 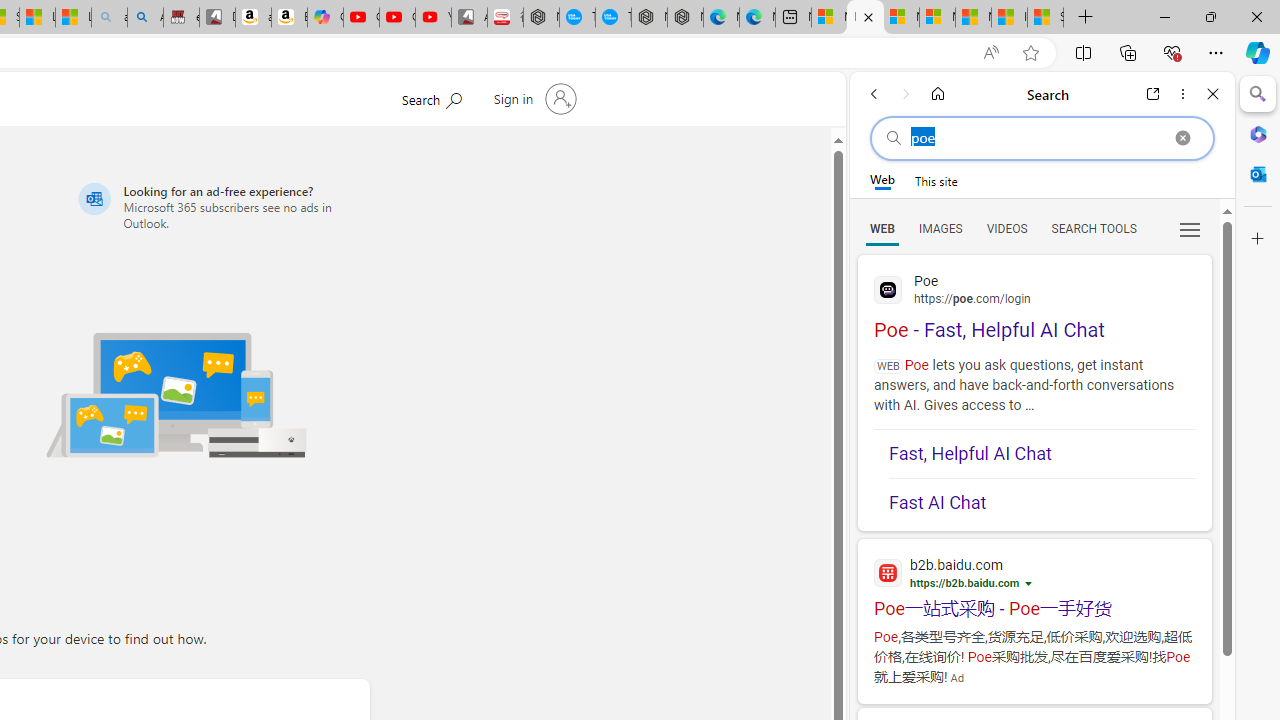 What do you see at coordinates (1042, 138) in the screenshot?
I see `Search the web` at bounding box center [1042, 138].